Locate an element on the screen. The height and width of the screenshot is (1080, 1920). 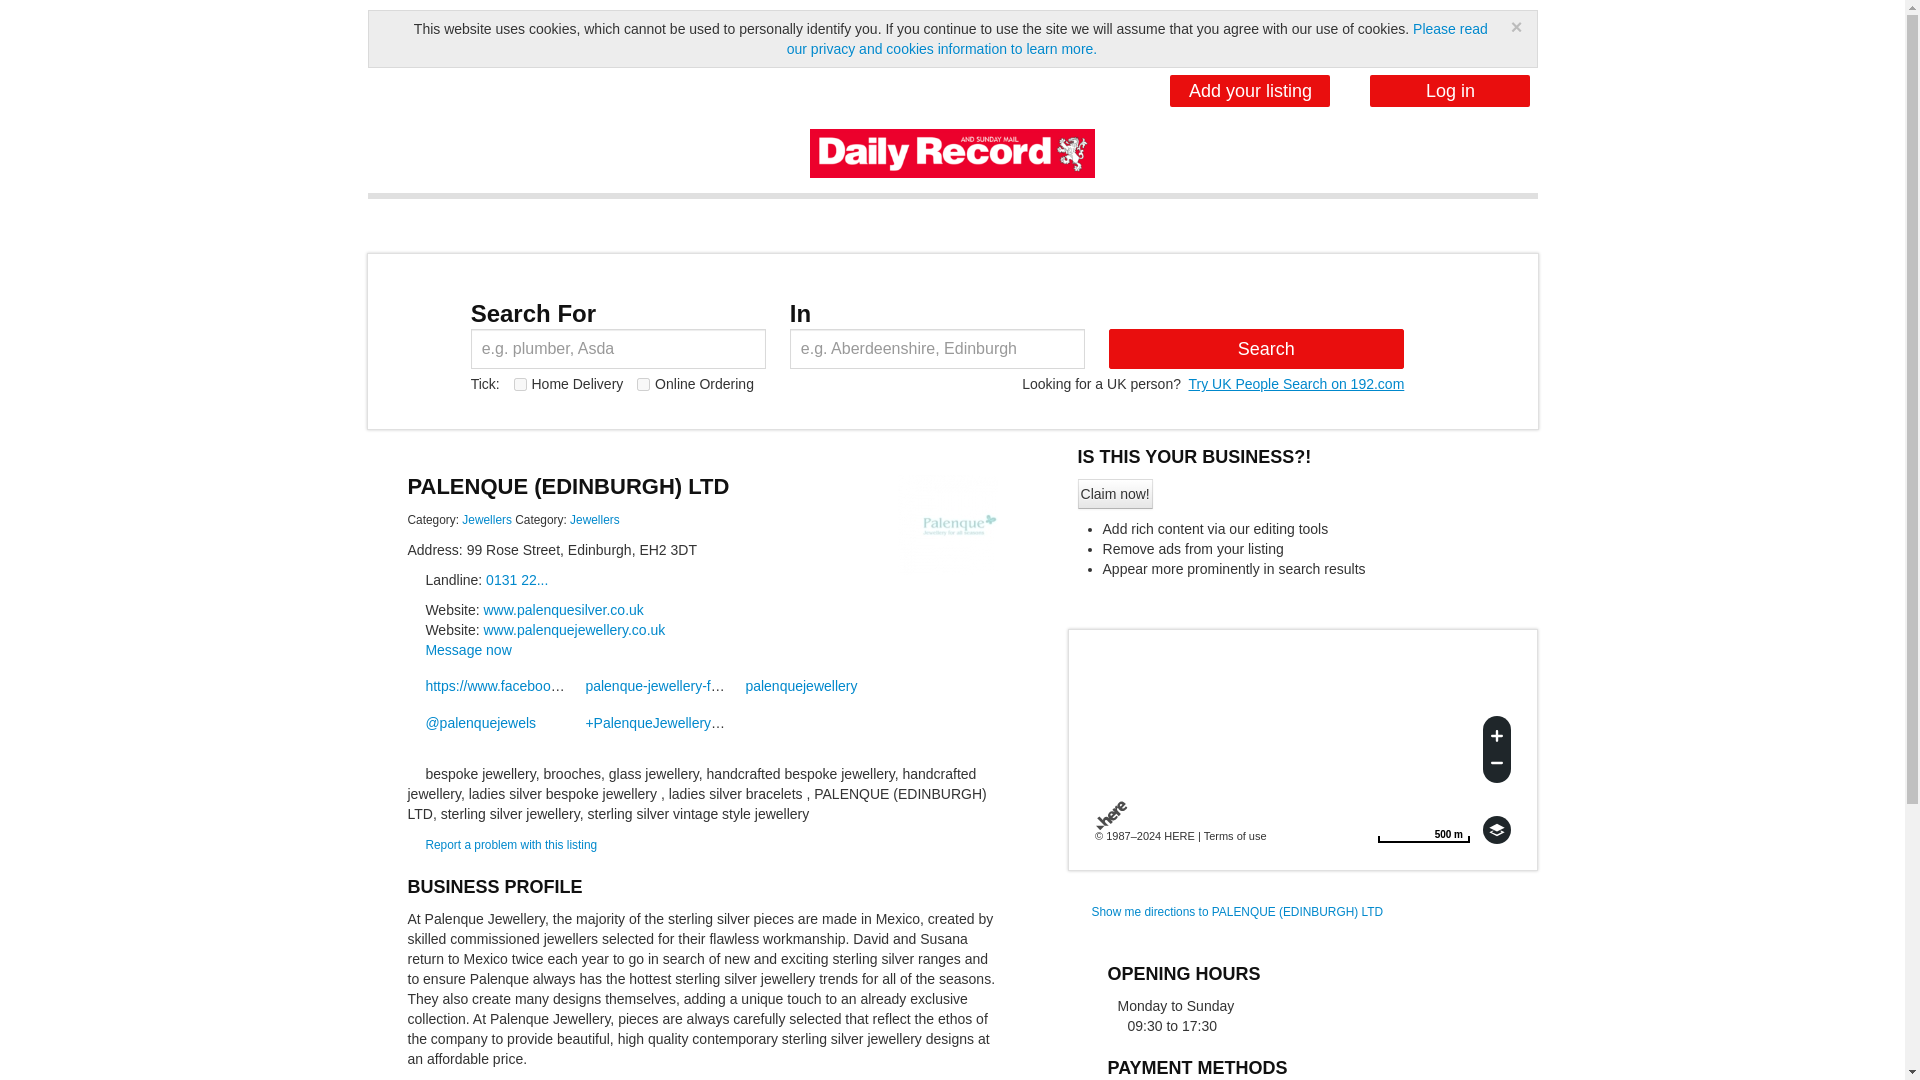
www.palenquejewellery.co.uk is located at coordinates (1250, 90).